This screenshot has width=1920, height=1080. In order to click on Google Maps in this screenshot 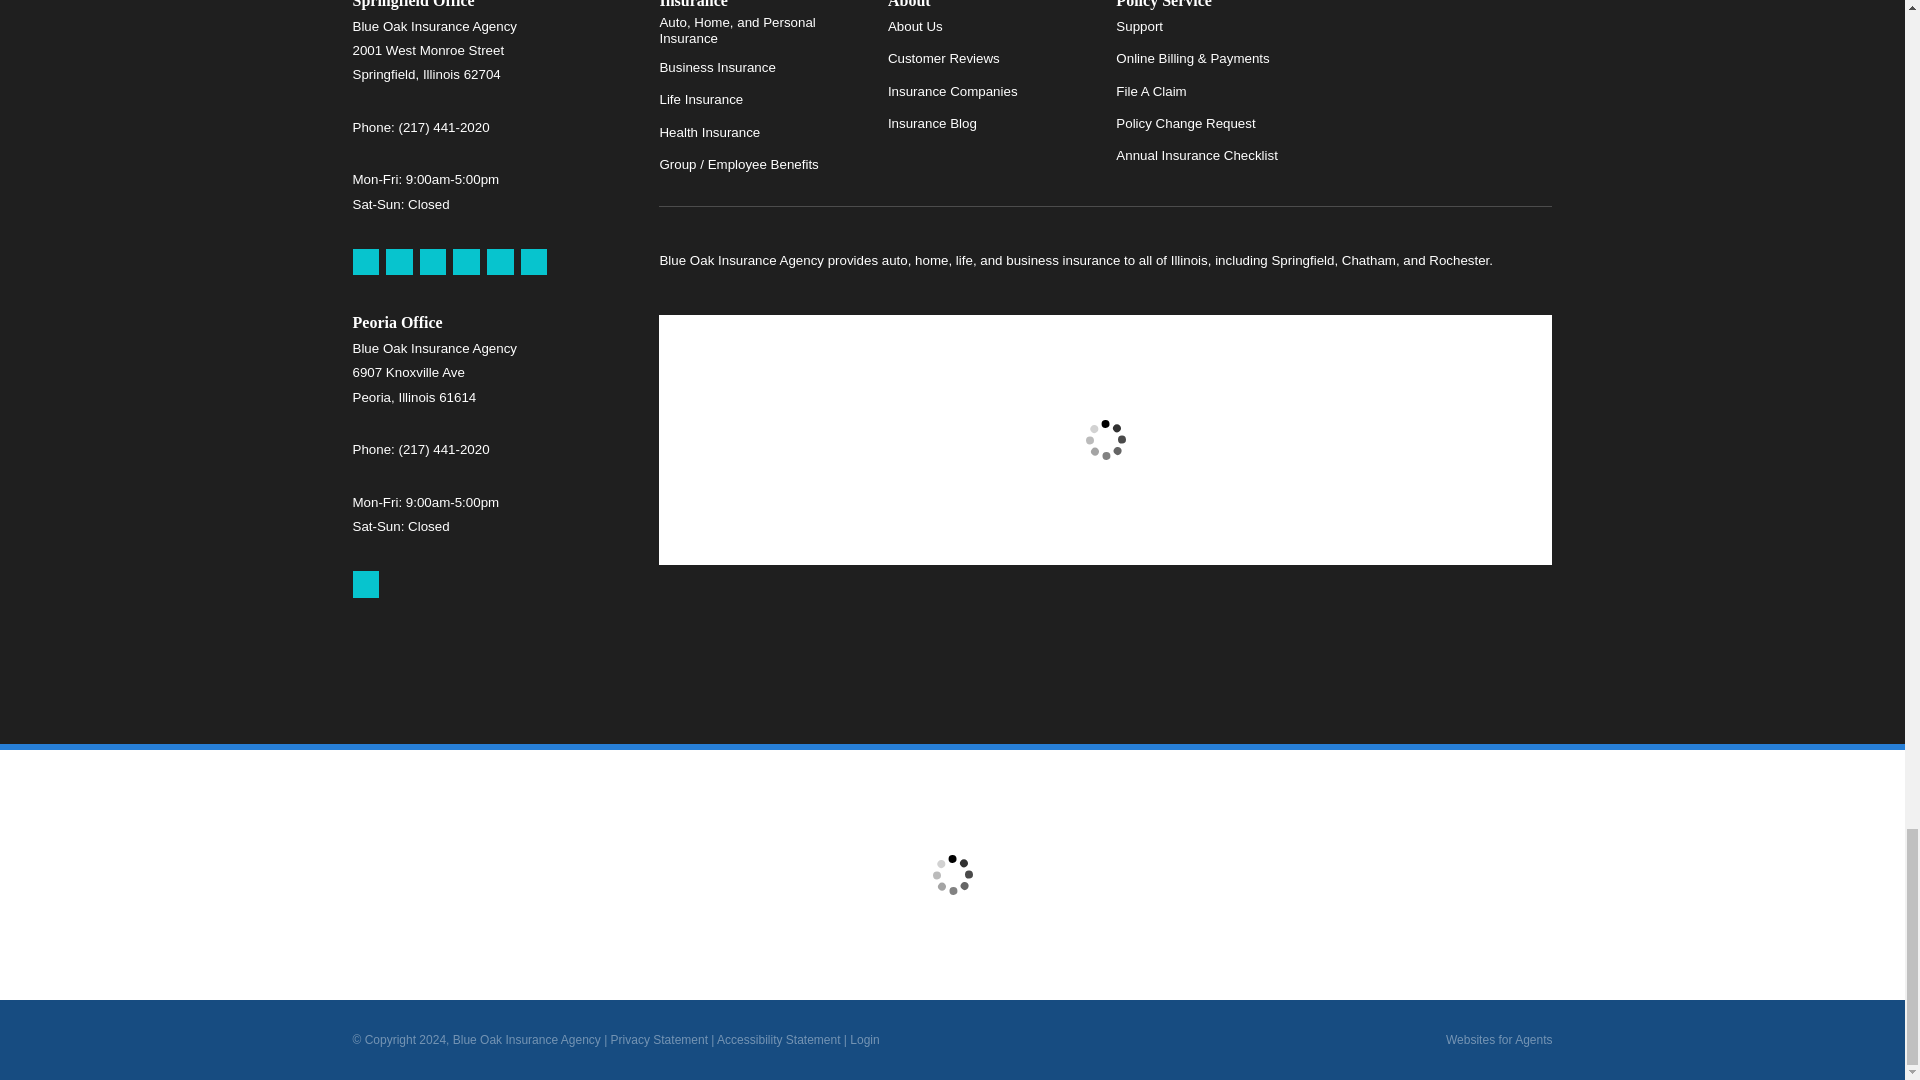, I will do `click(364, 584)`.